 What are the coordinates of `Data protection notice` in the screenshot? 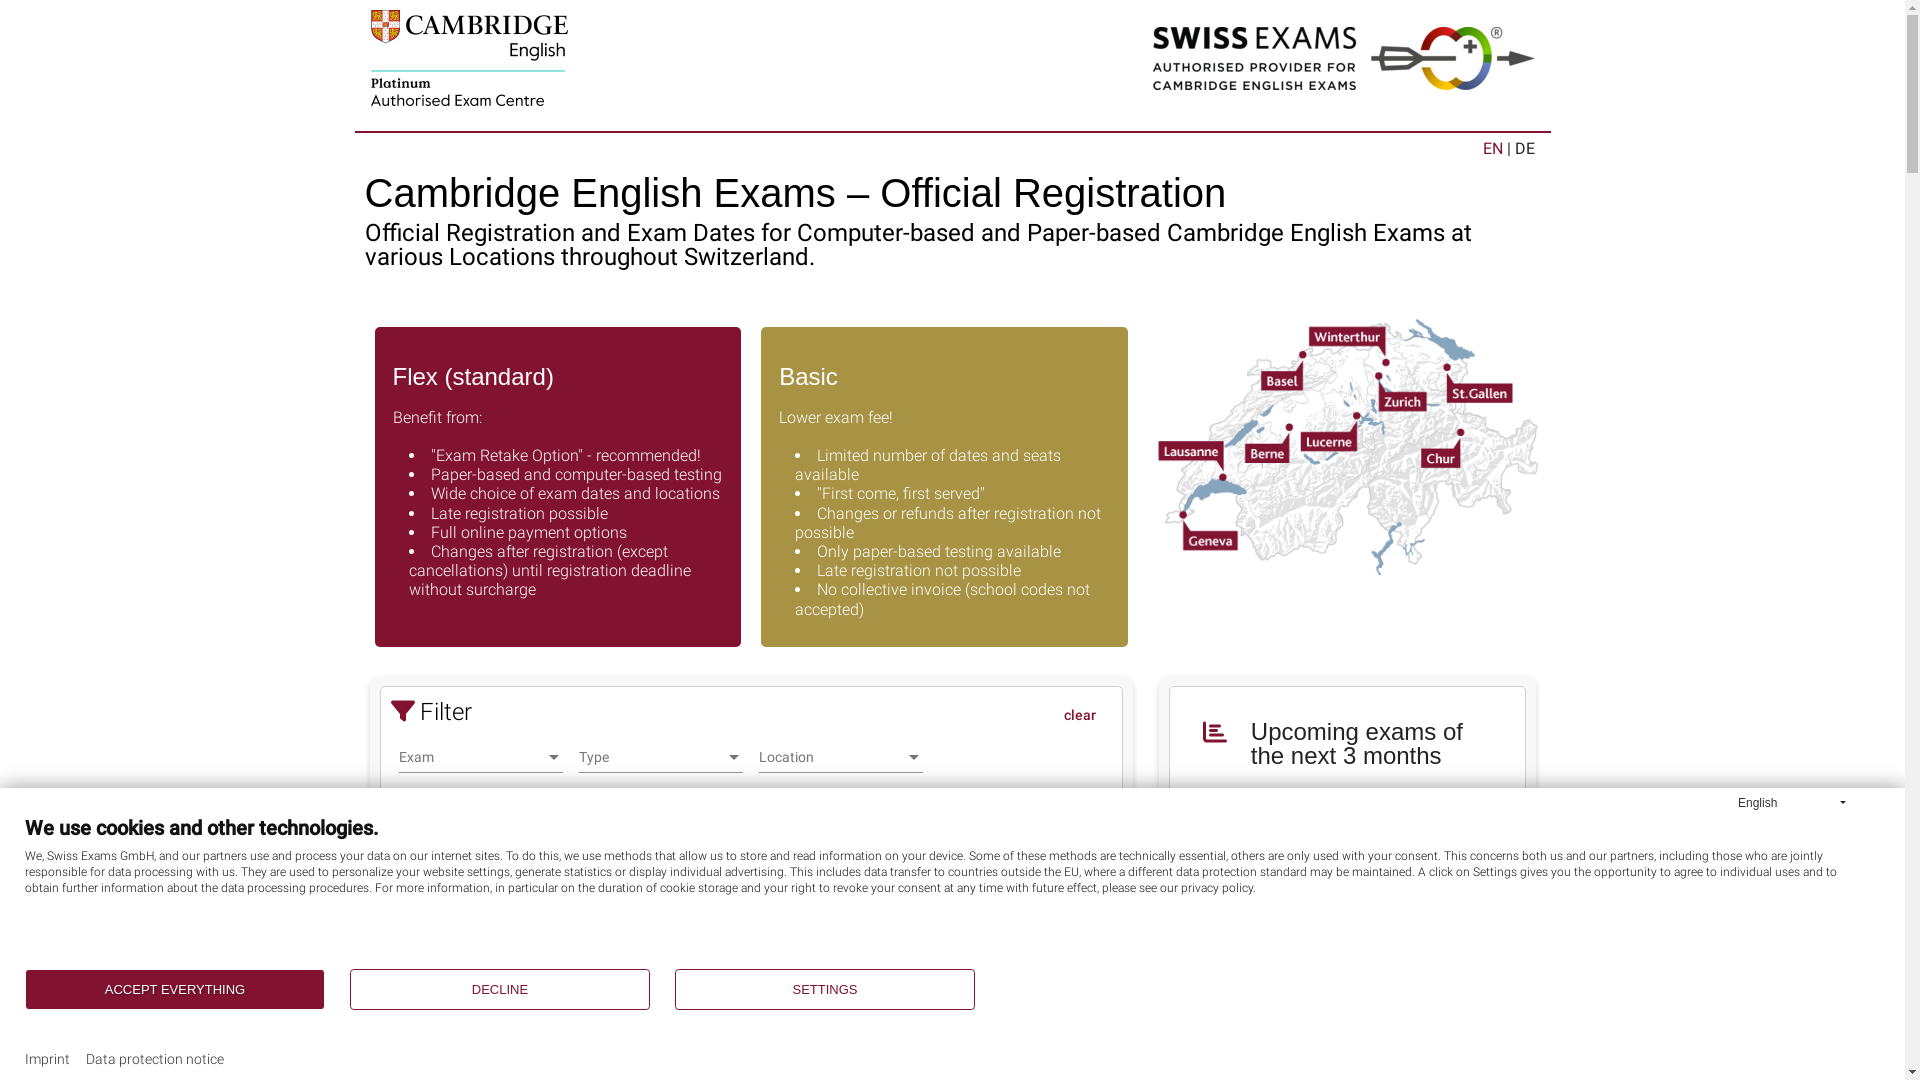 It's located at (155, 1060).